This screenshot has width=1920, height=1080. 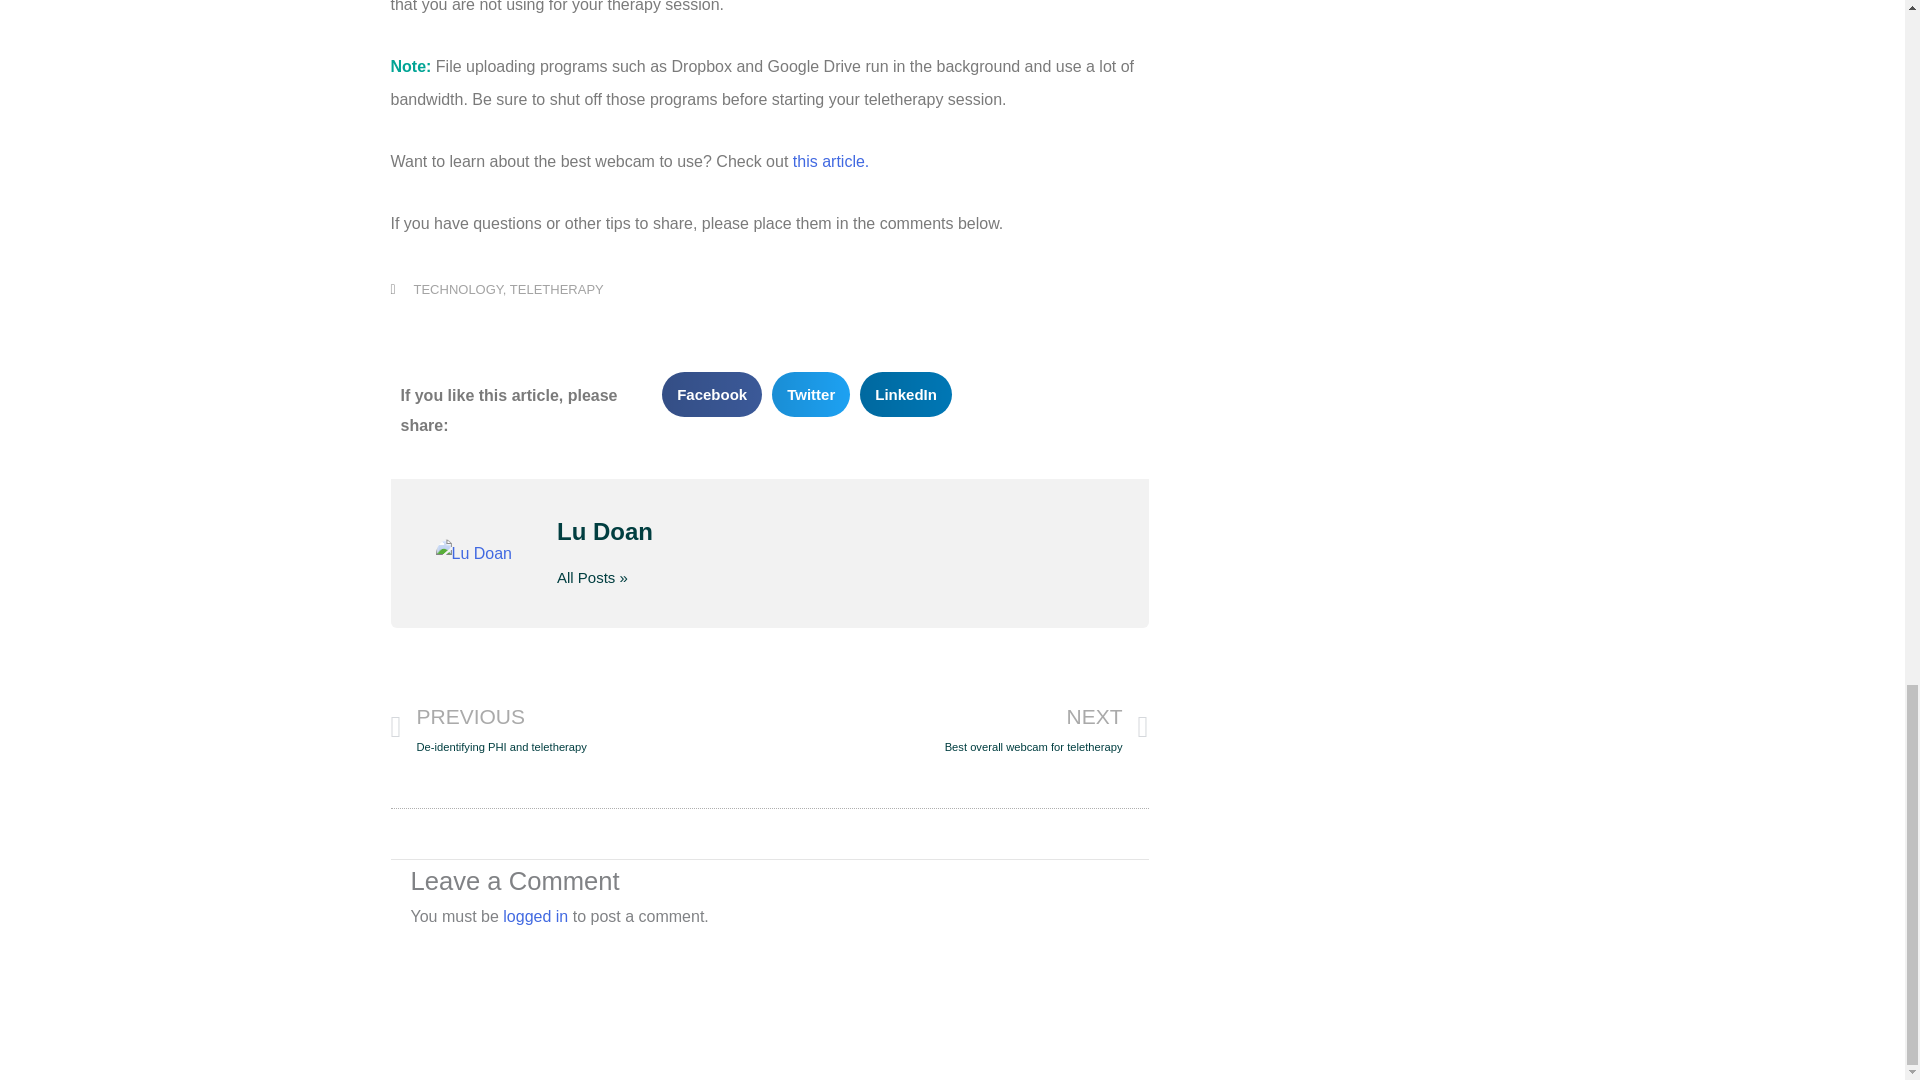 What do you see at coordinates (830, 161) in the screenshot?
I see `this article.` at bounding box center [830, 161].